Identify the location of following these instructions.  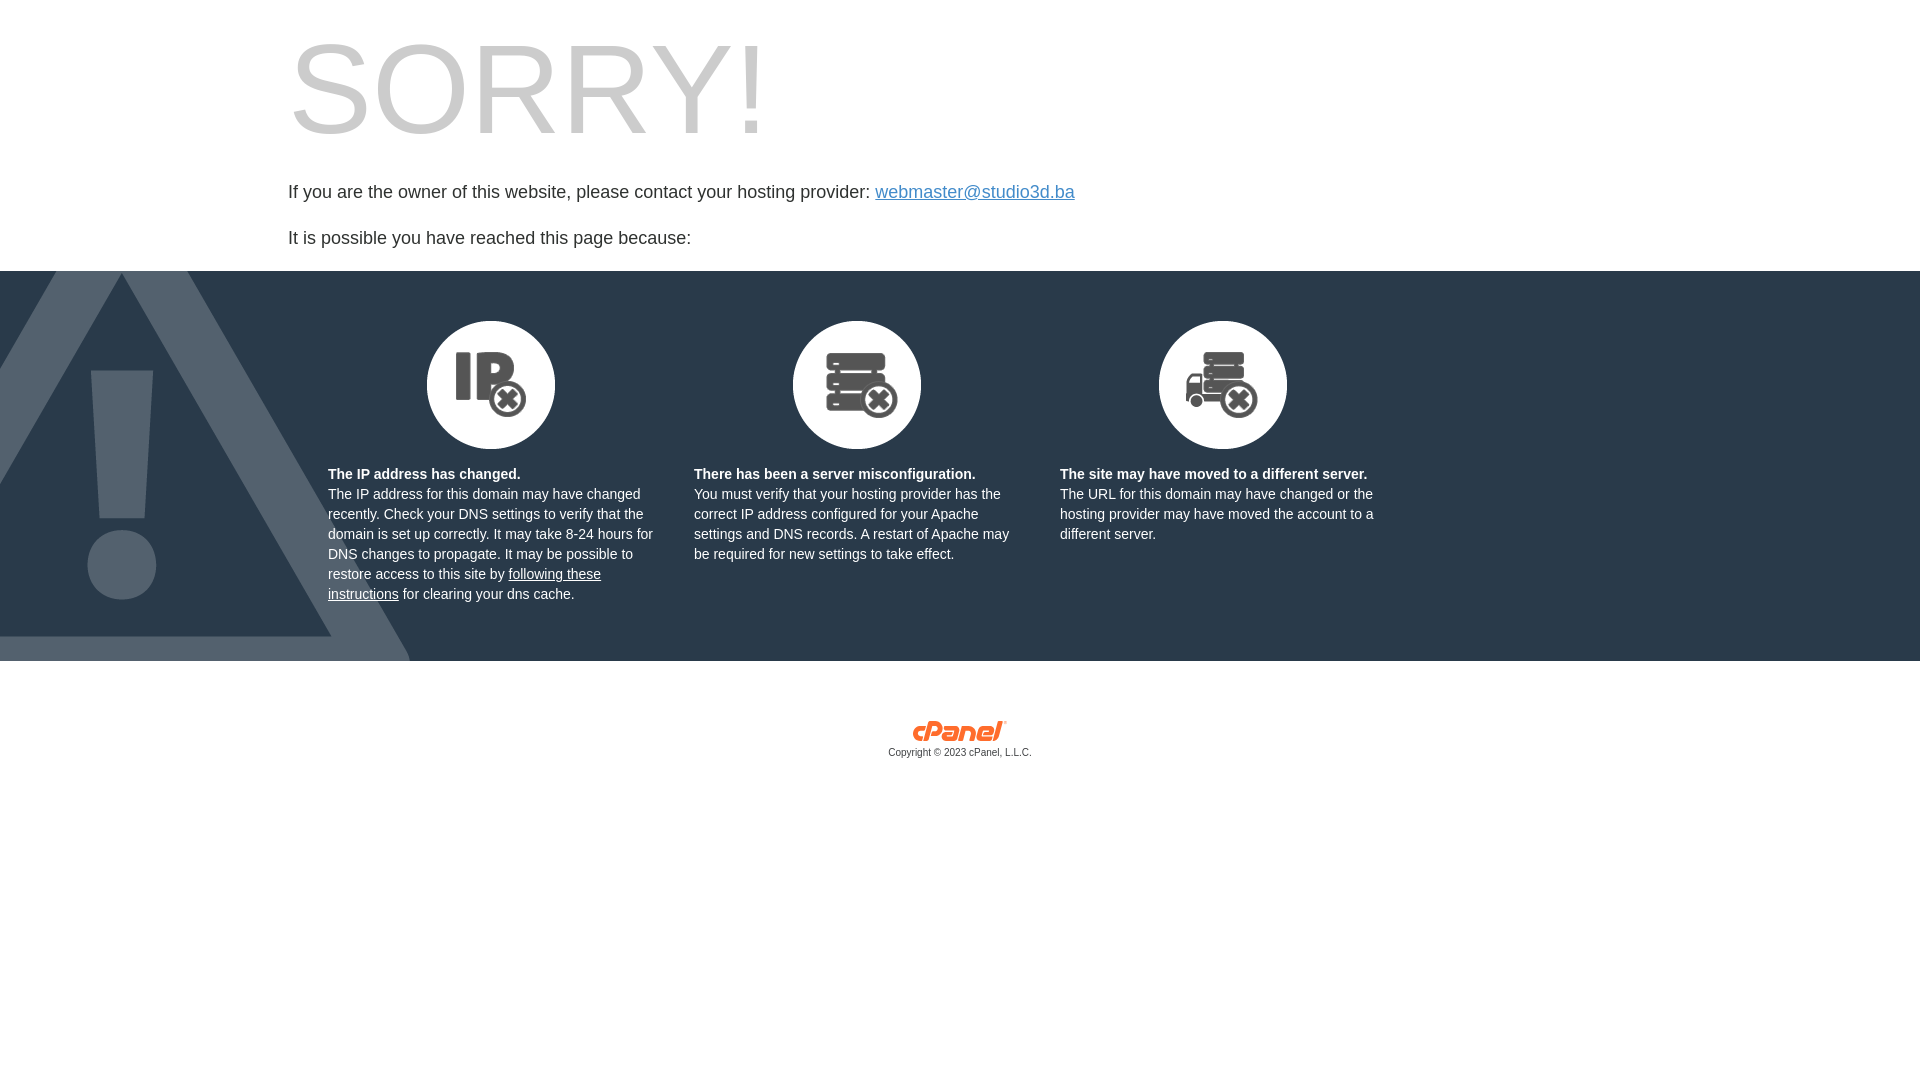
(464, 584).